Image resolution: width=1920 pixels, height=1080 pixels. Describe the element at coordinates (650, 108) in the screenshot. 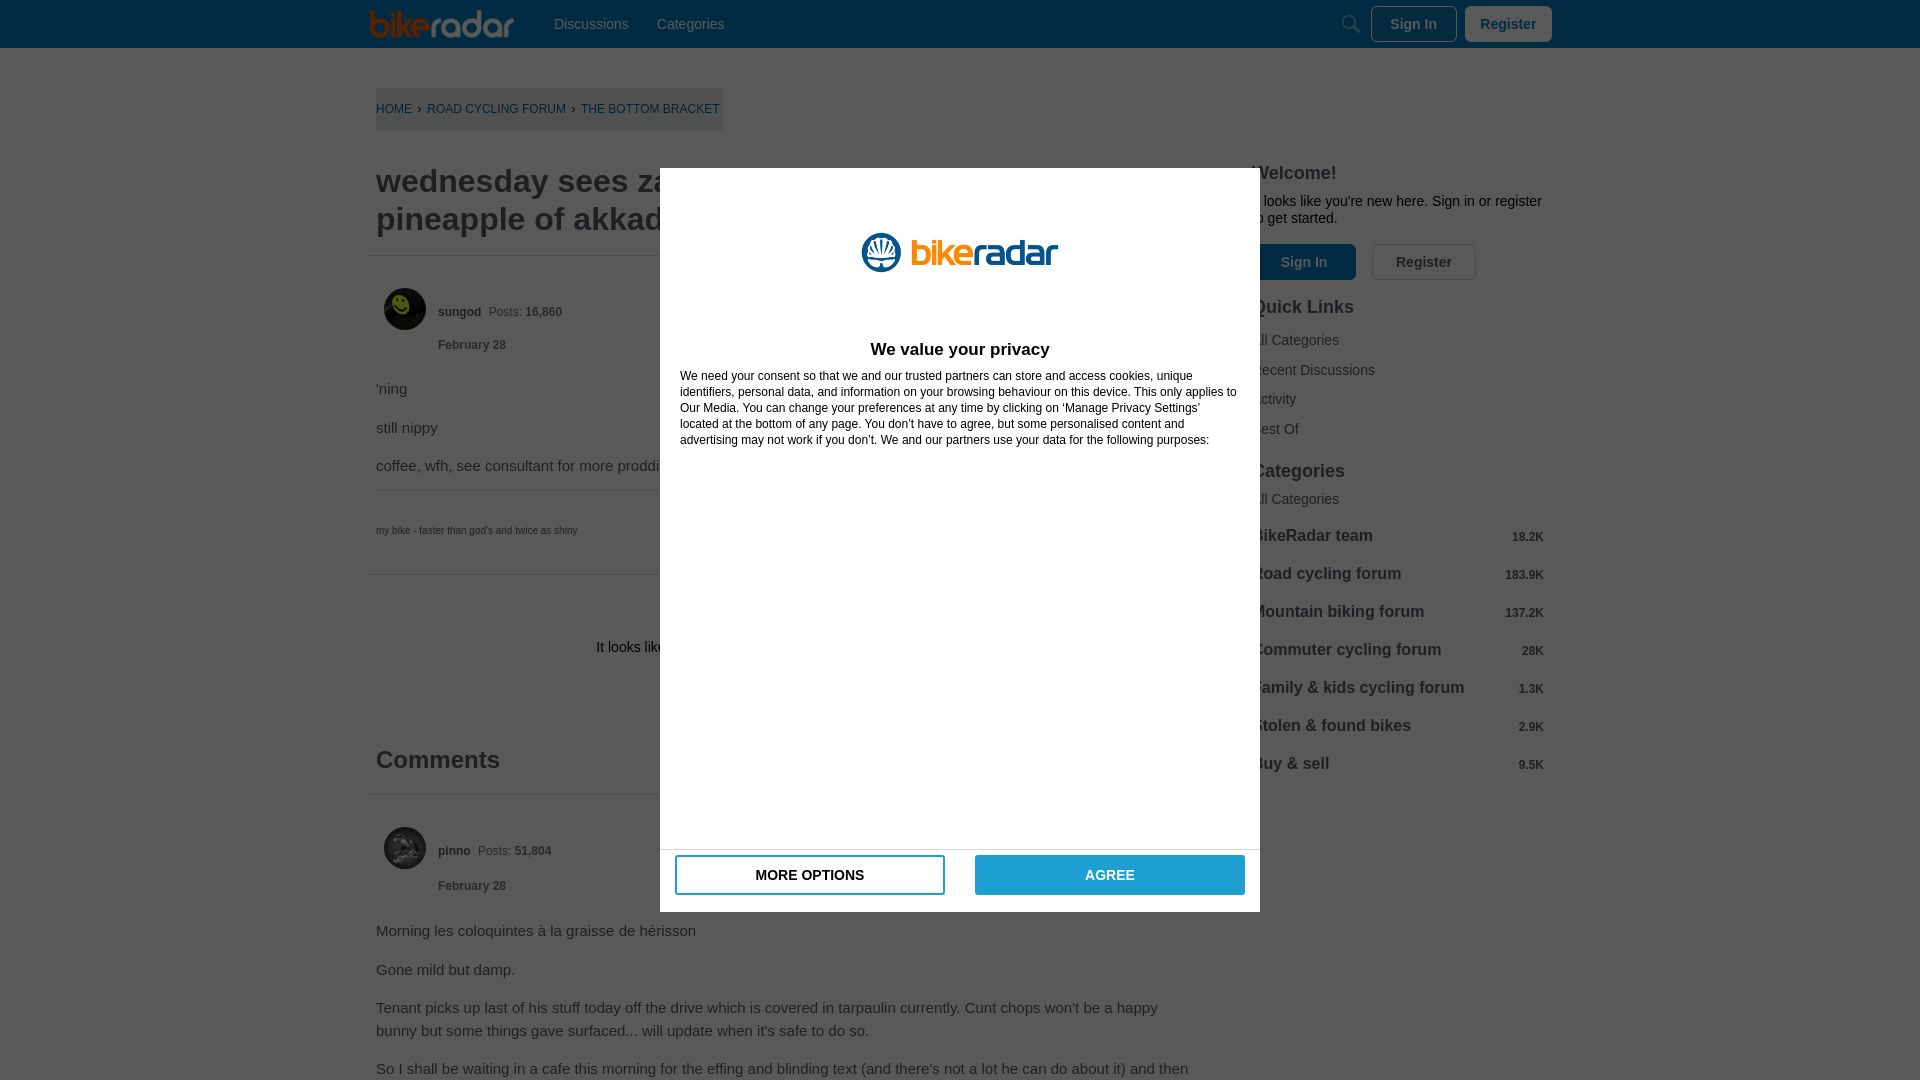

I see `THE BOTTOM BRACKET` at that location.